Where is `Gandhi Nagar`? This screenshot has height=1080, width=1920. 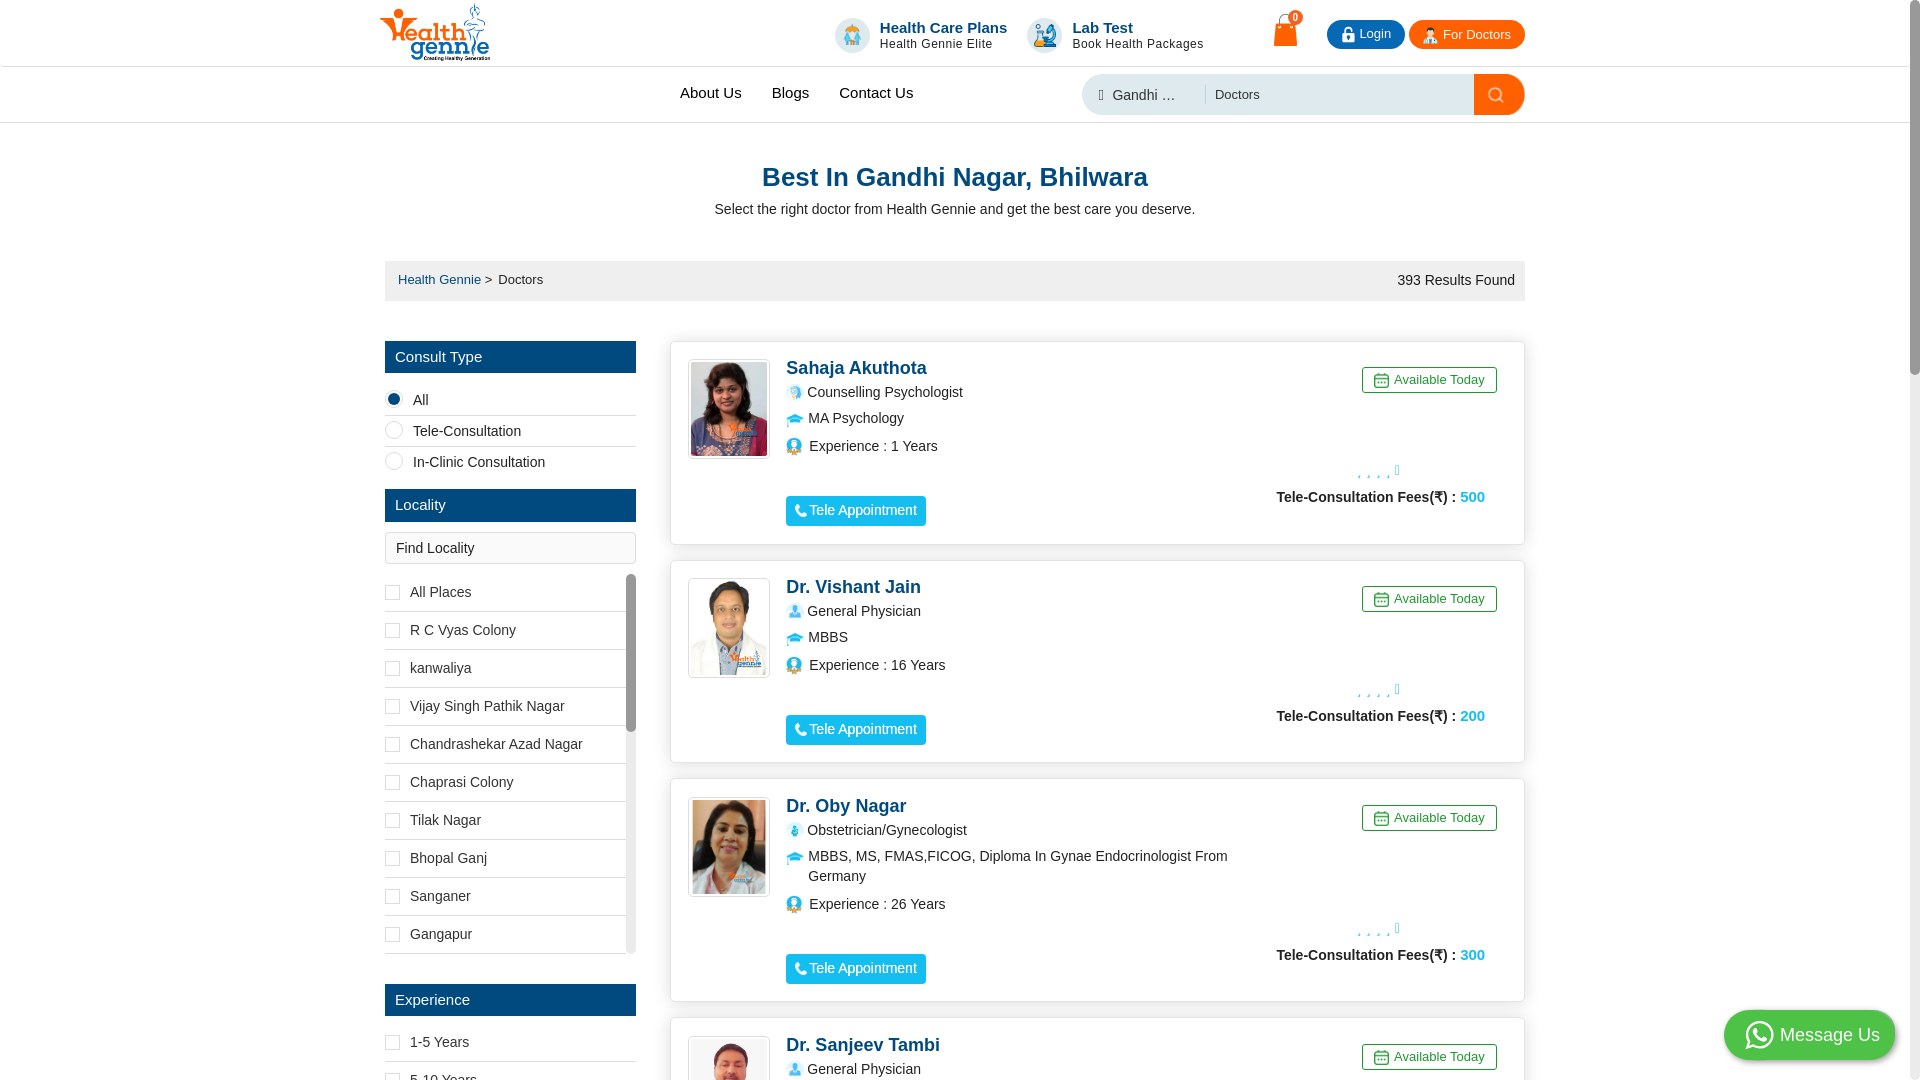
Gandhi Nagar is located at coordinates (921, 32).